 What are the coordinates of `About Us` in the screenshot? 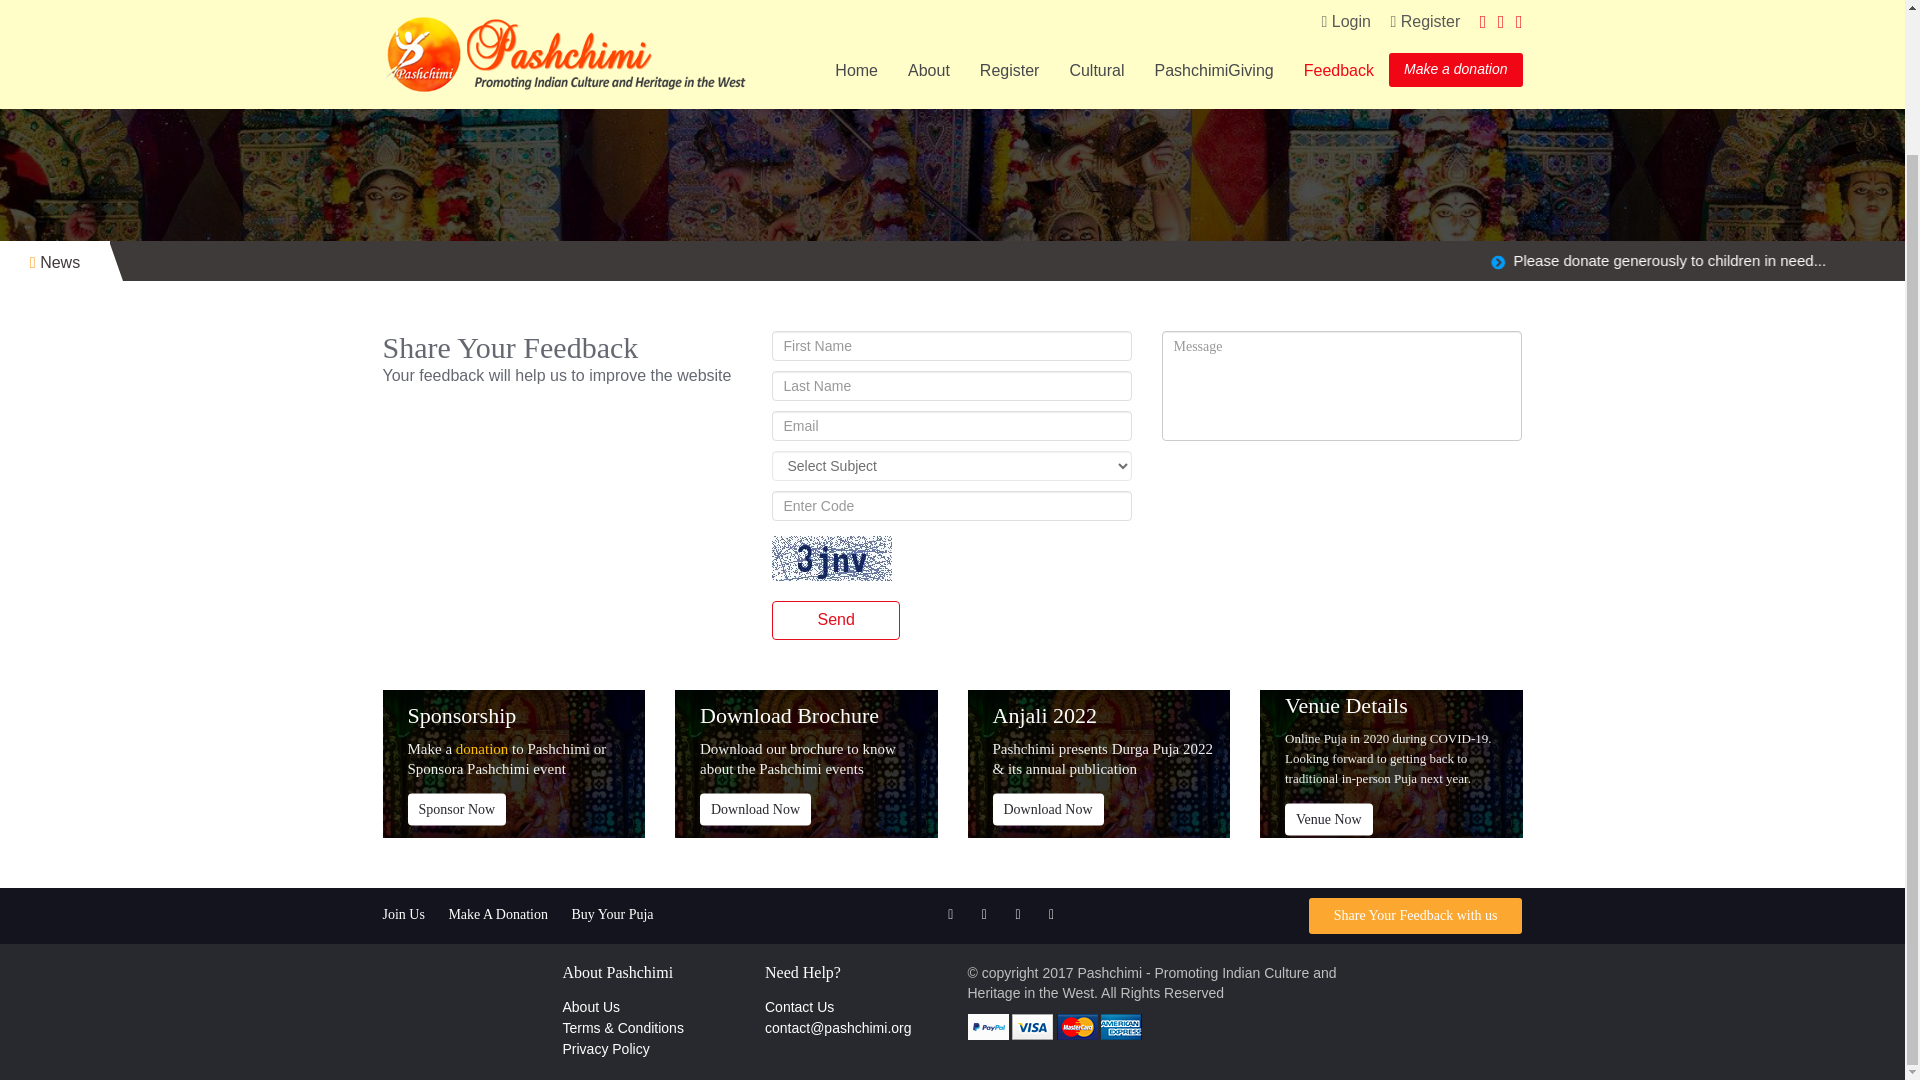 It's located at (591, 1007).